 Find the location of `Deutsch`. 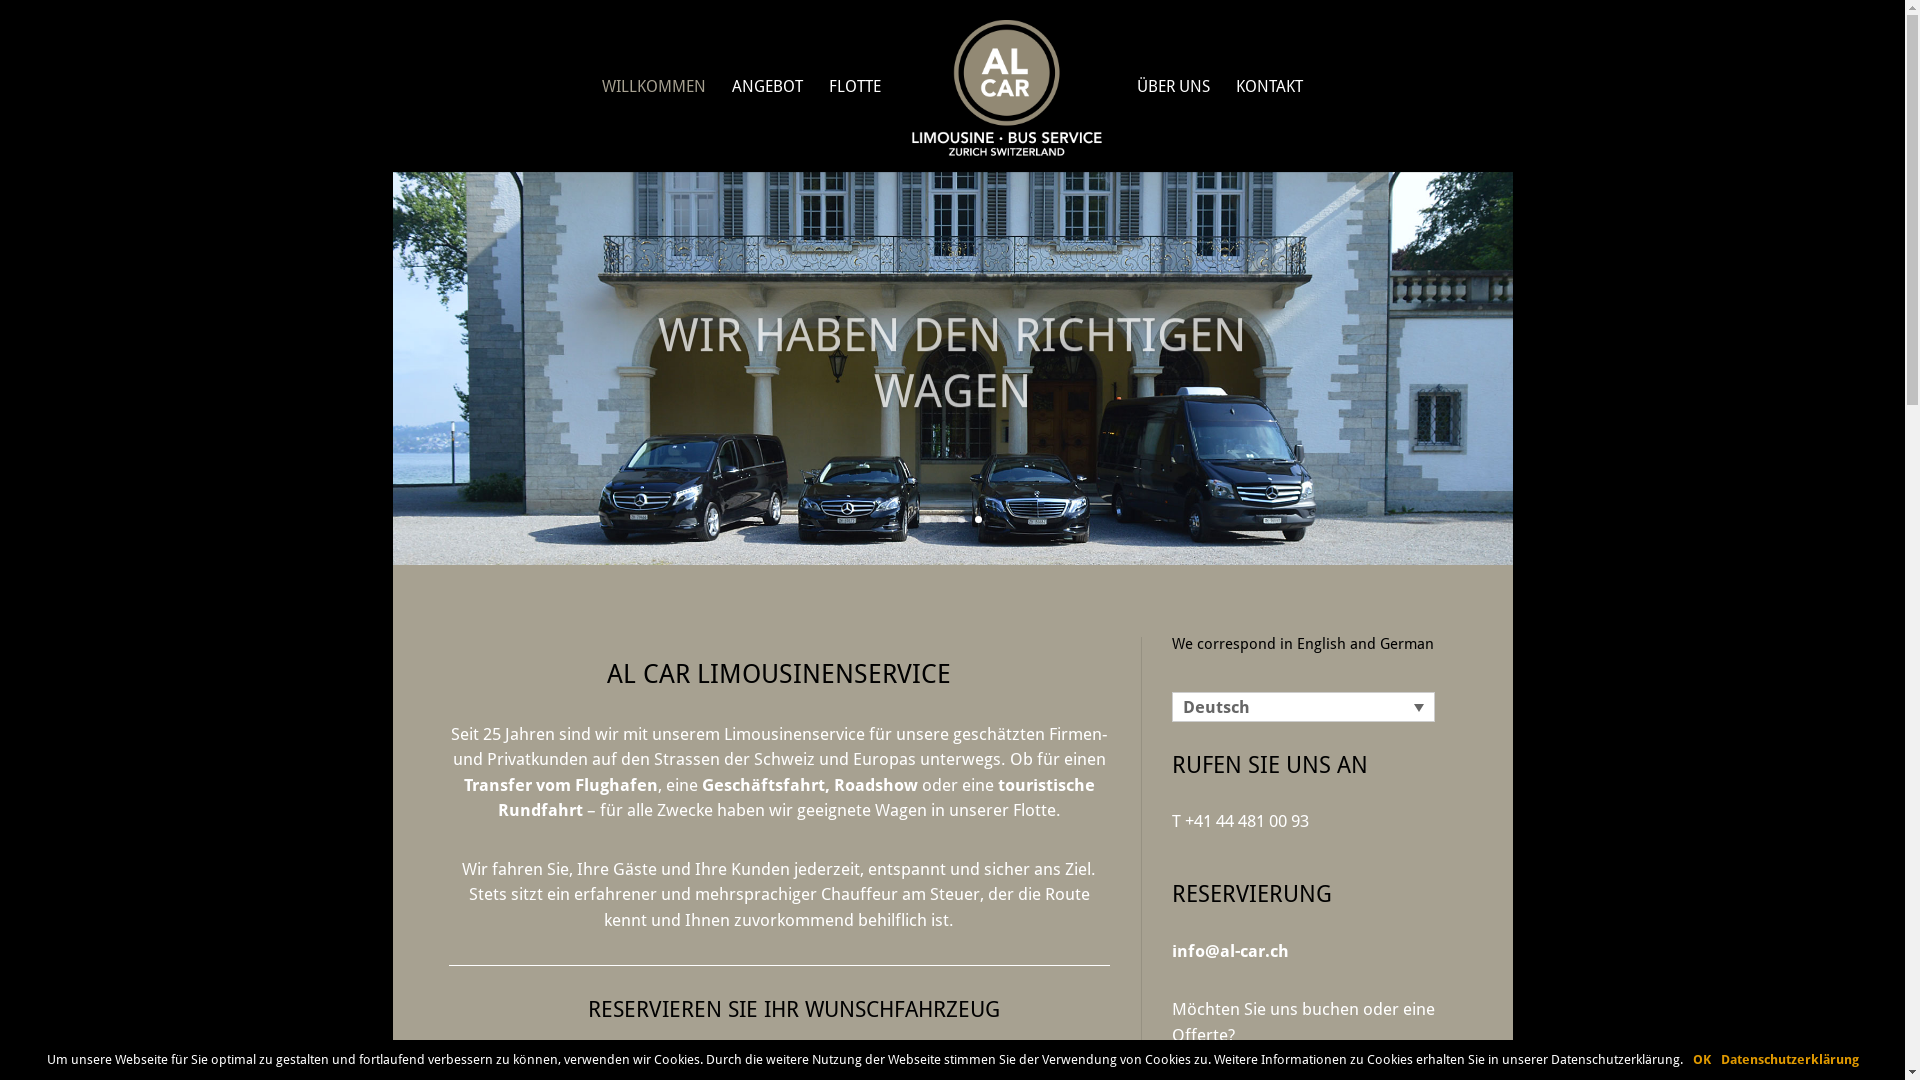

Deutsch is located at coordinates (1304, 707).